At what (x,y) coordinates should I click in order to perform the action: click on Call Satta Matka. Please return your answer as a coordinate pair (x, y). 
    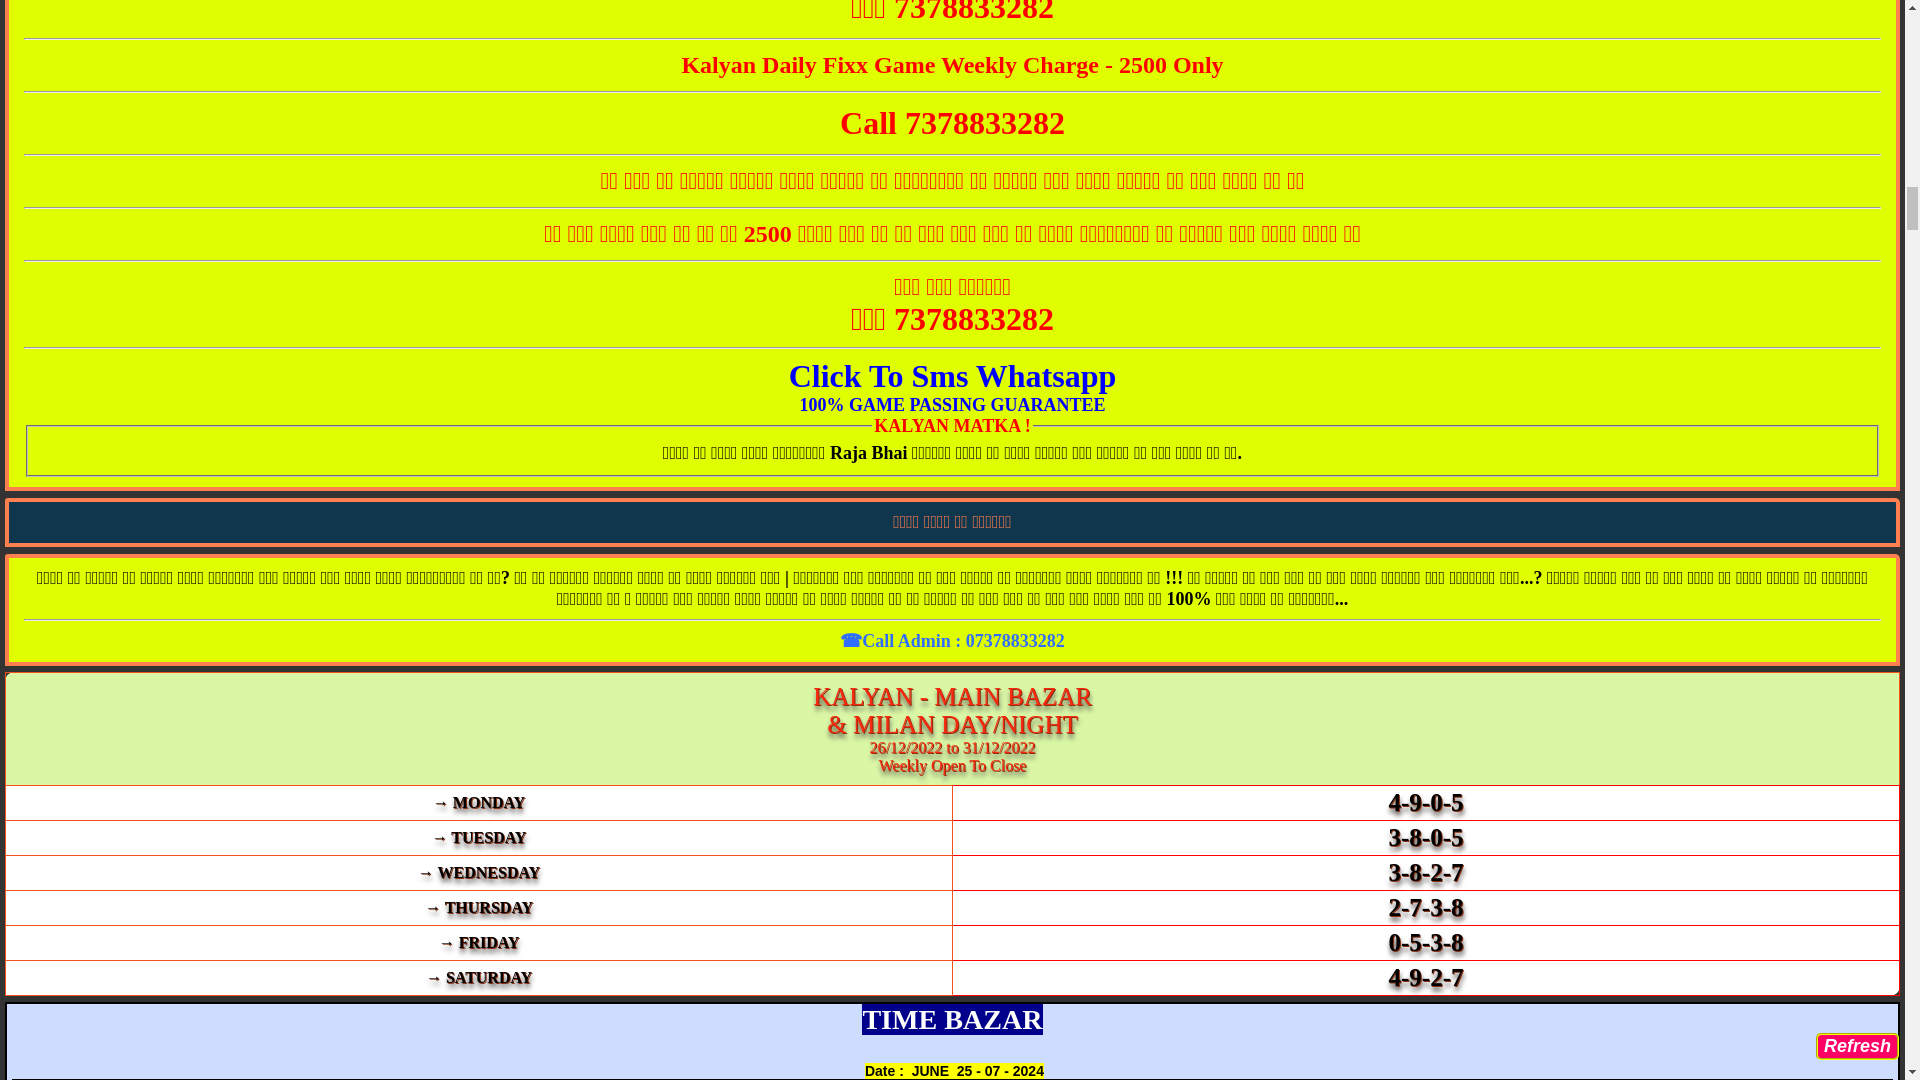
    Looking at the image, I should click on (952, 126).